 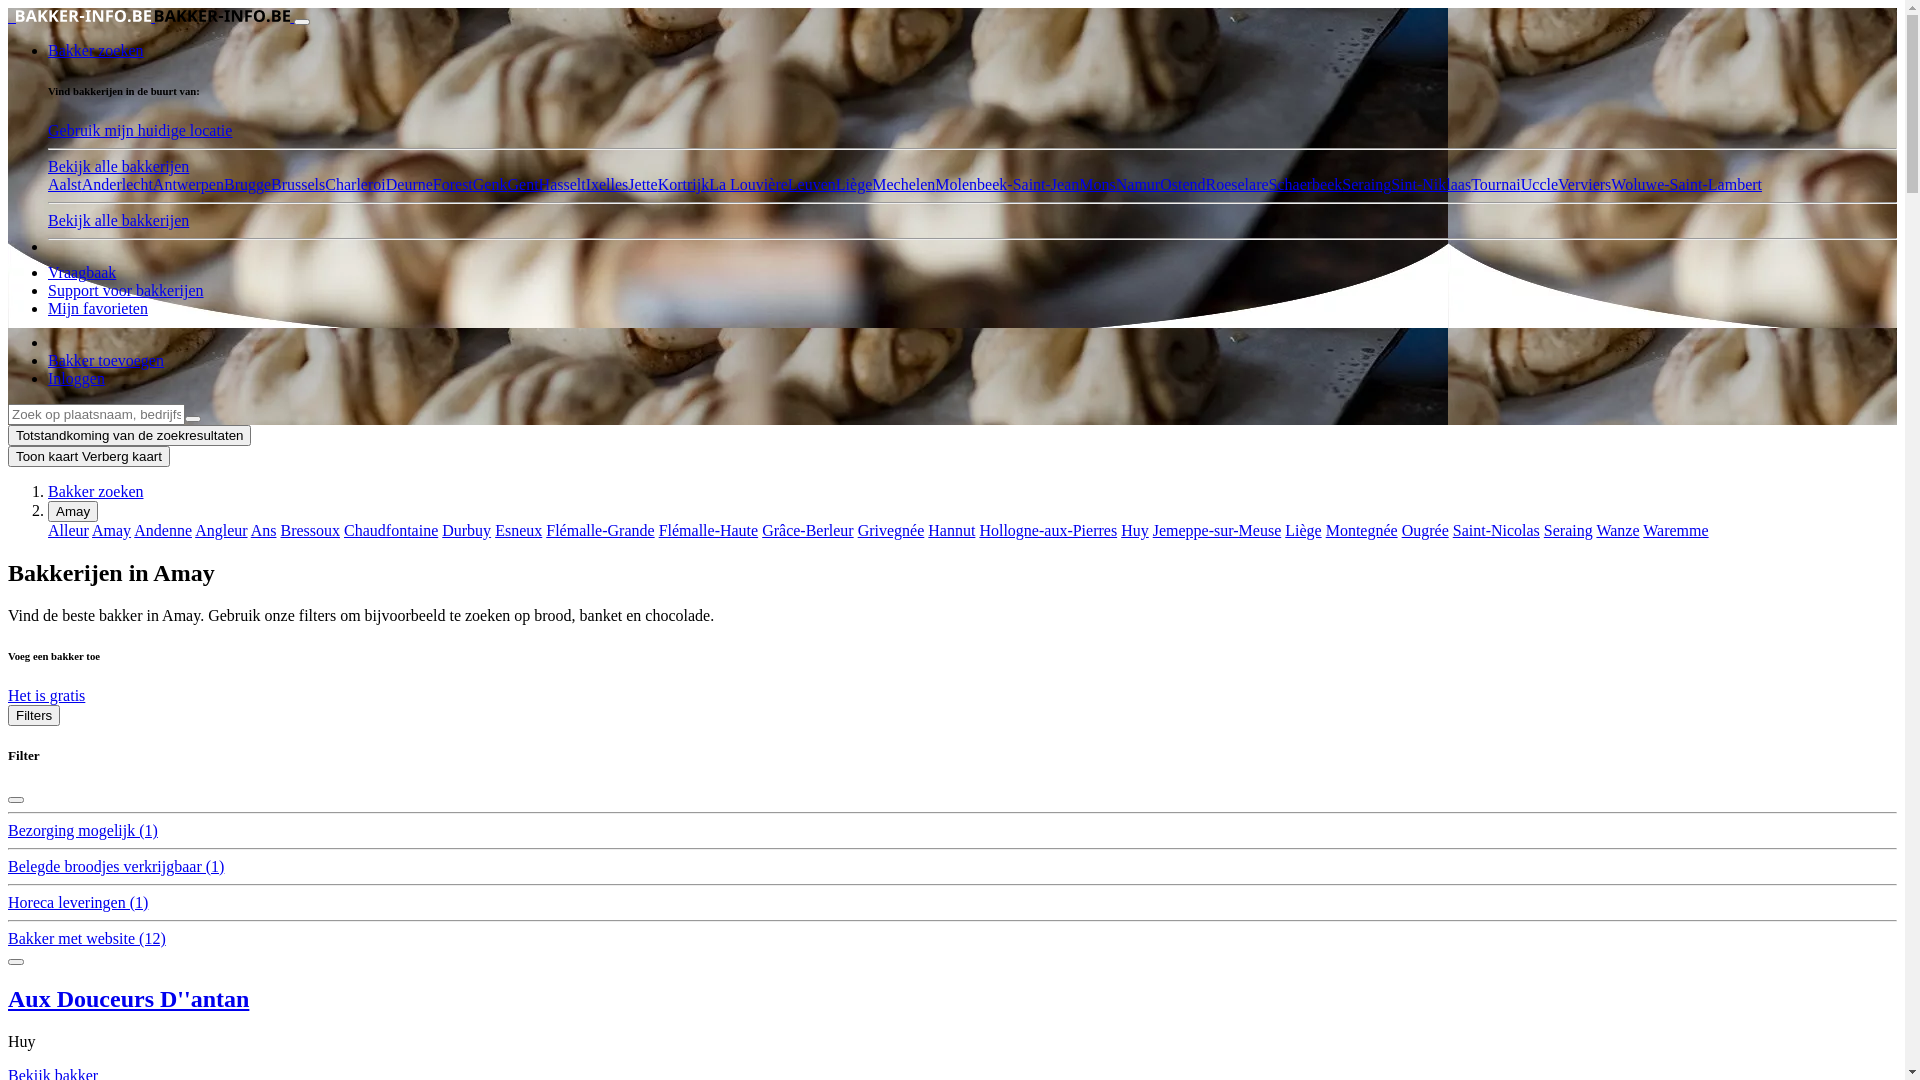 What do you see at coordinates (391, 530) in the screenshot?
I see `Chaudfontaine` at bounding box center [391, 530].